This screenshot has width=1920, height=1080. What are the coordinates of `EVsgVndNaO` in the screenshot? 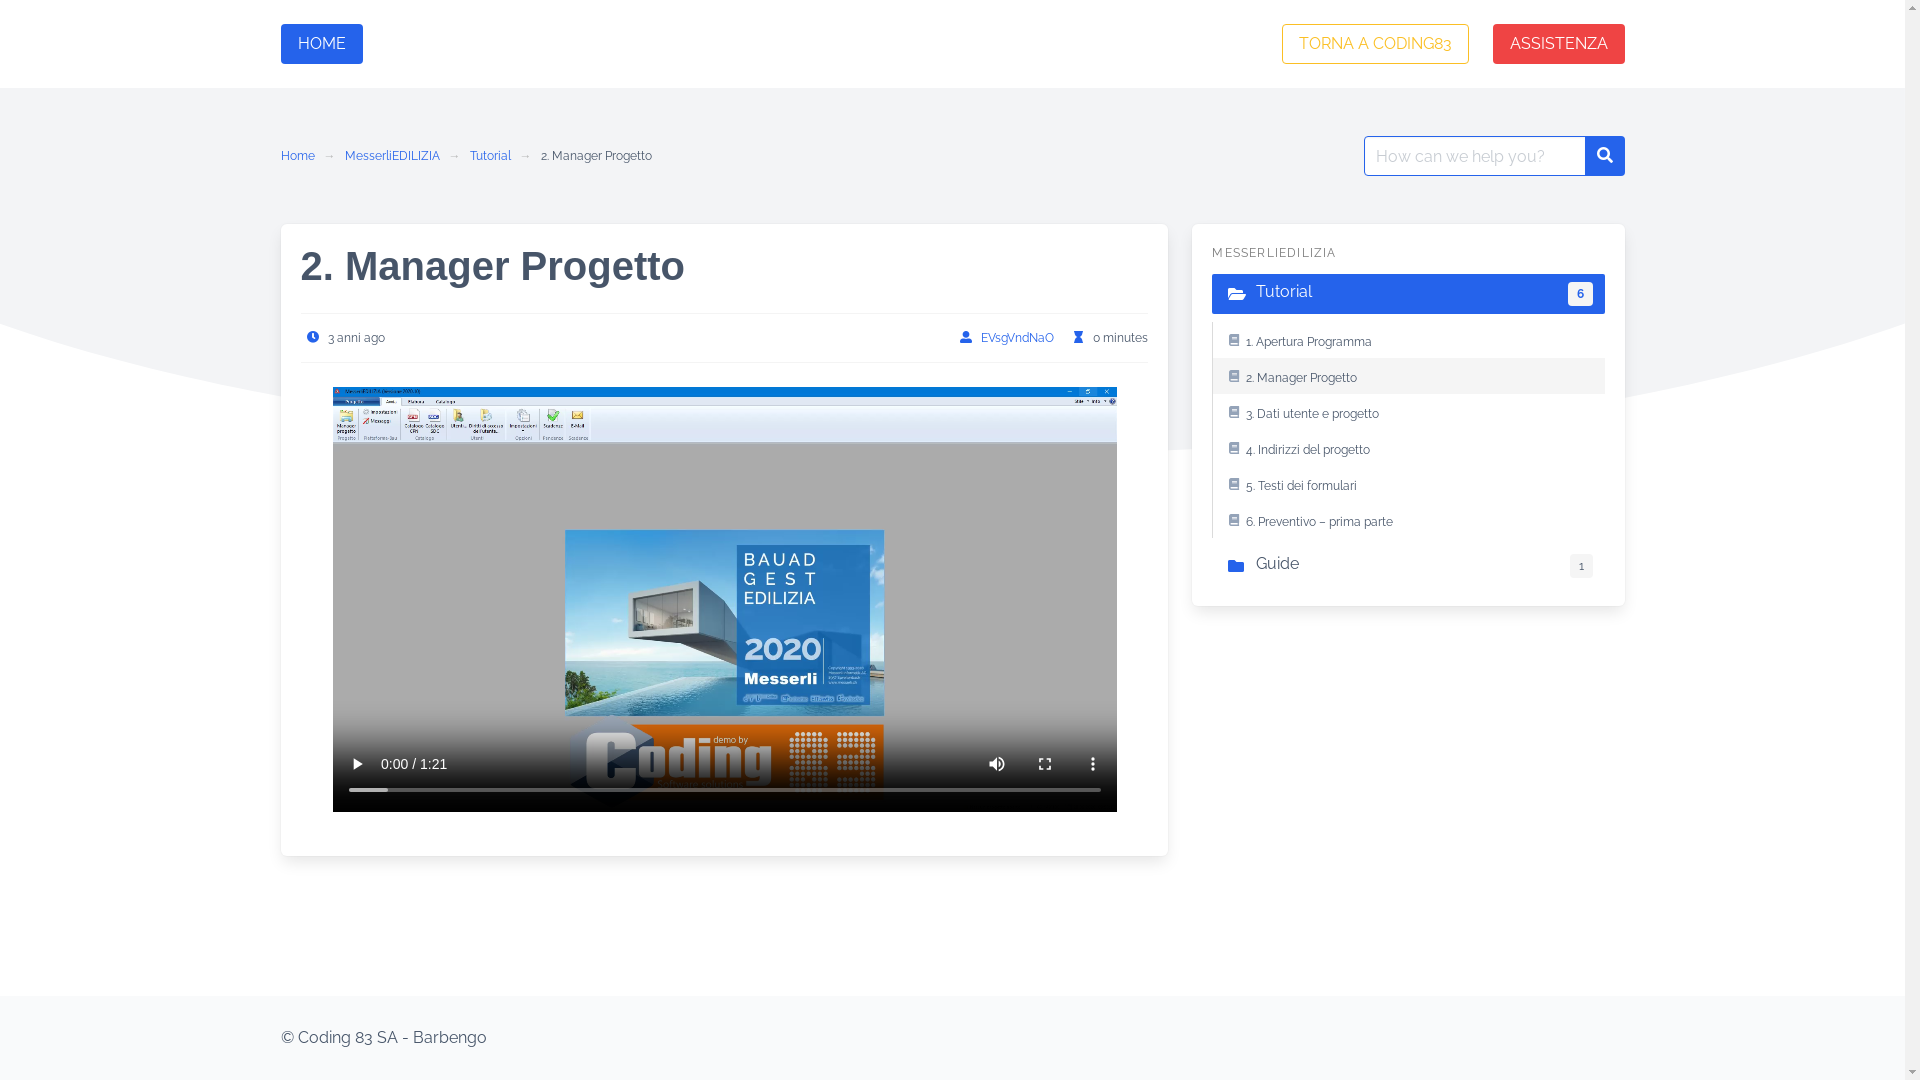 It's located at (1018, 338).